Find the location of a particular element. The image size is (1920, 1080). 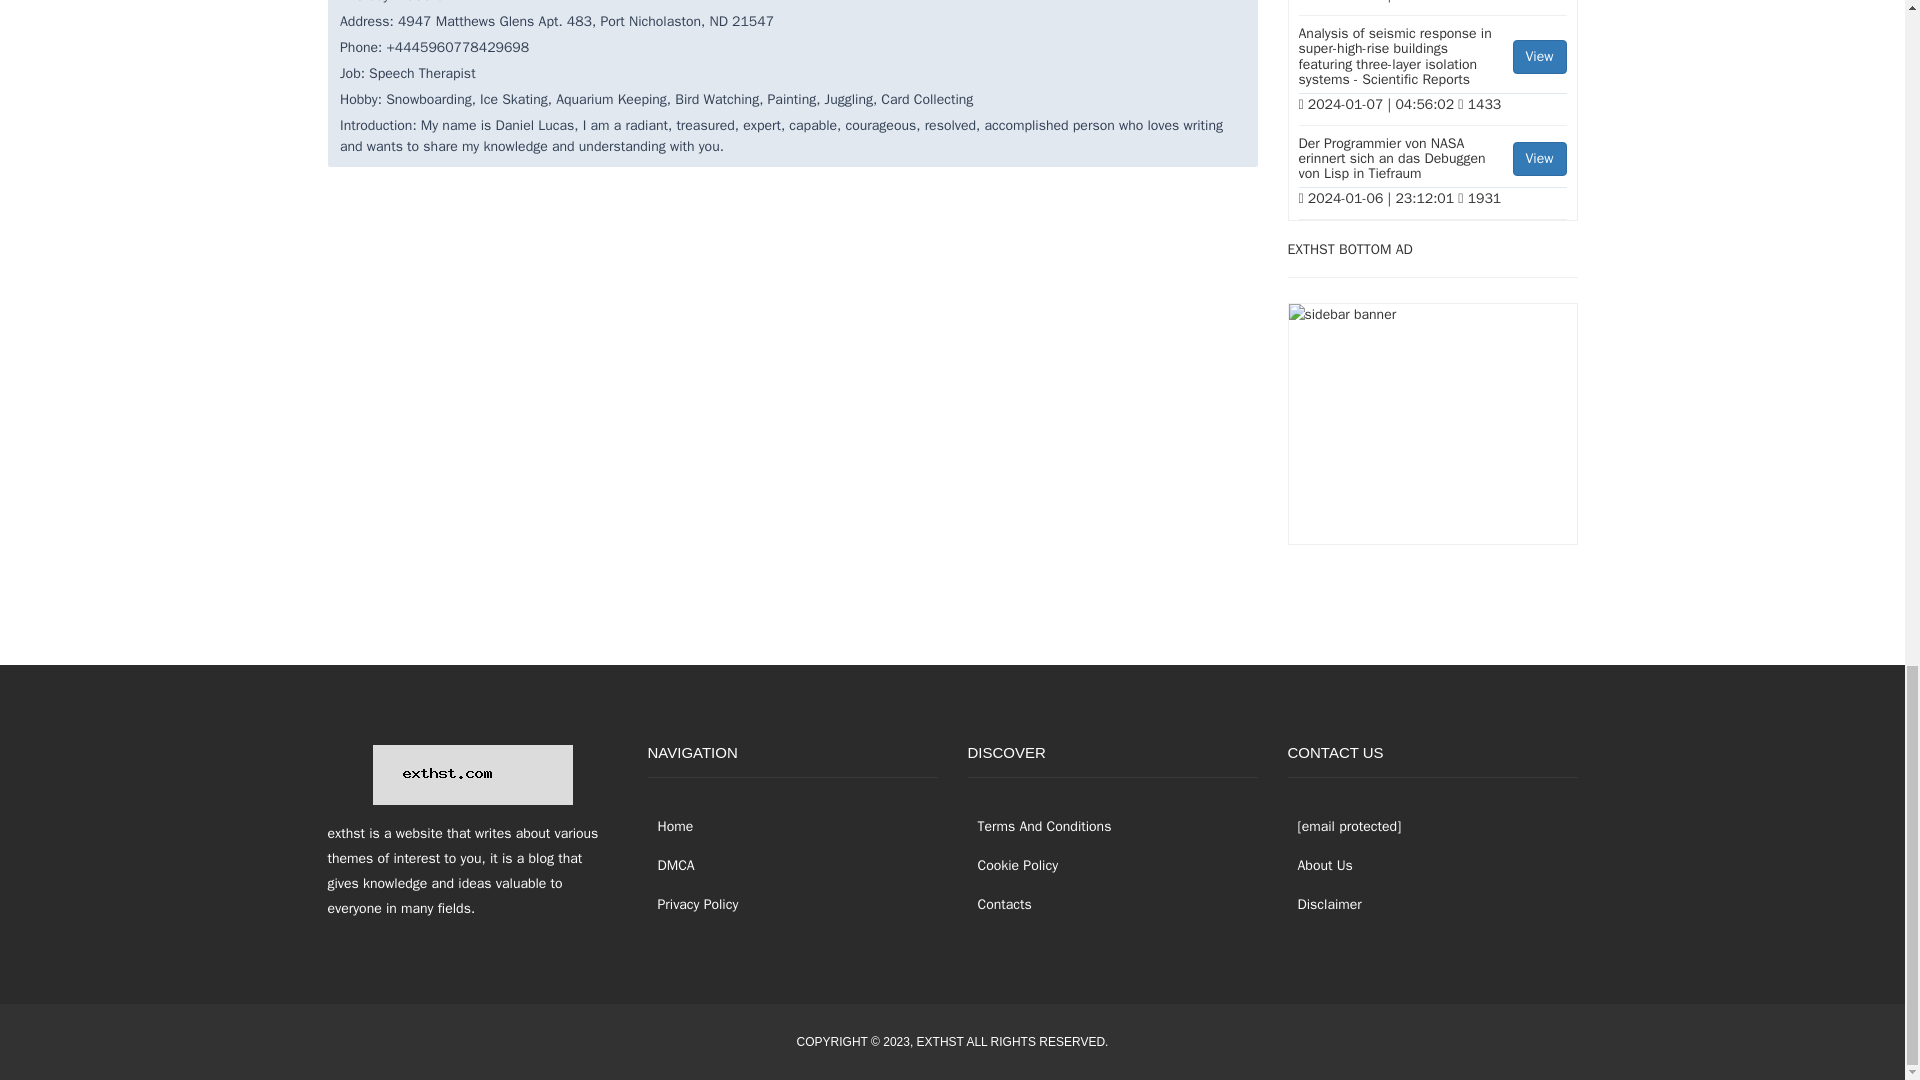

View is located at coordinates (1539, 158).